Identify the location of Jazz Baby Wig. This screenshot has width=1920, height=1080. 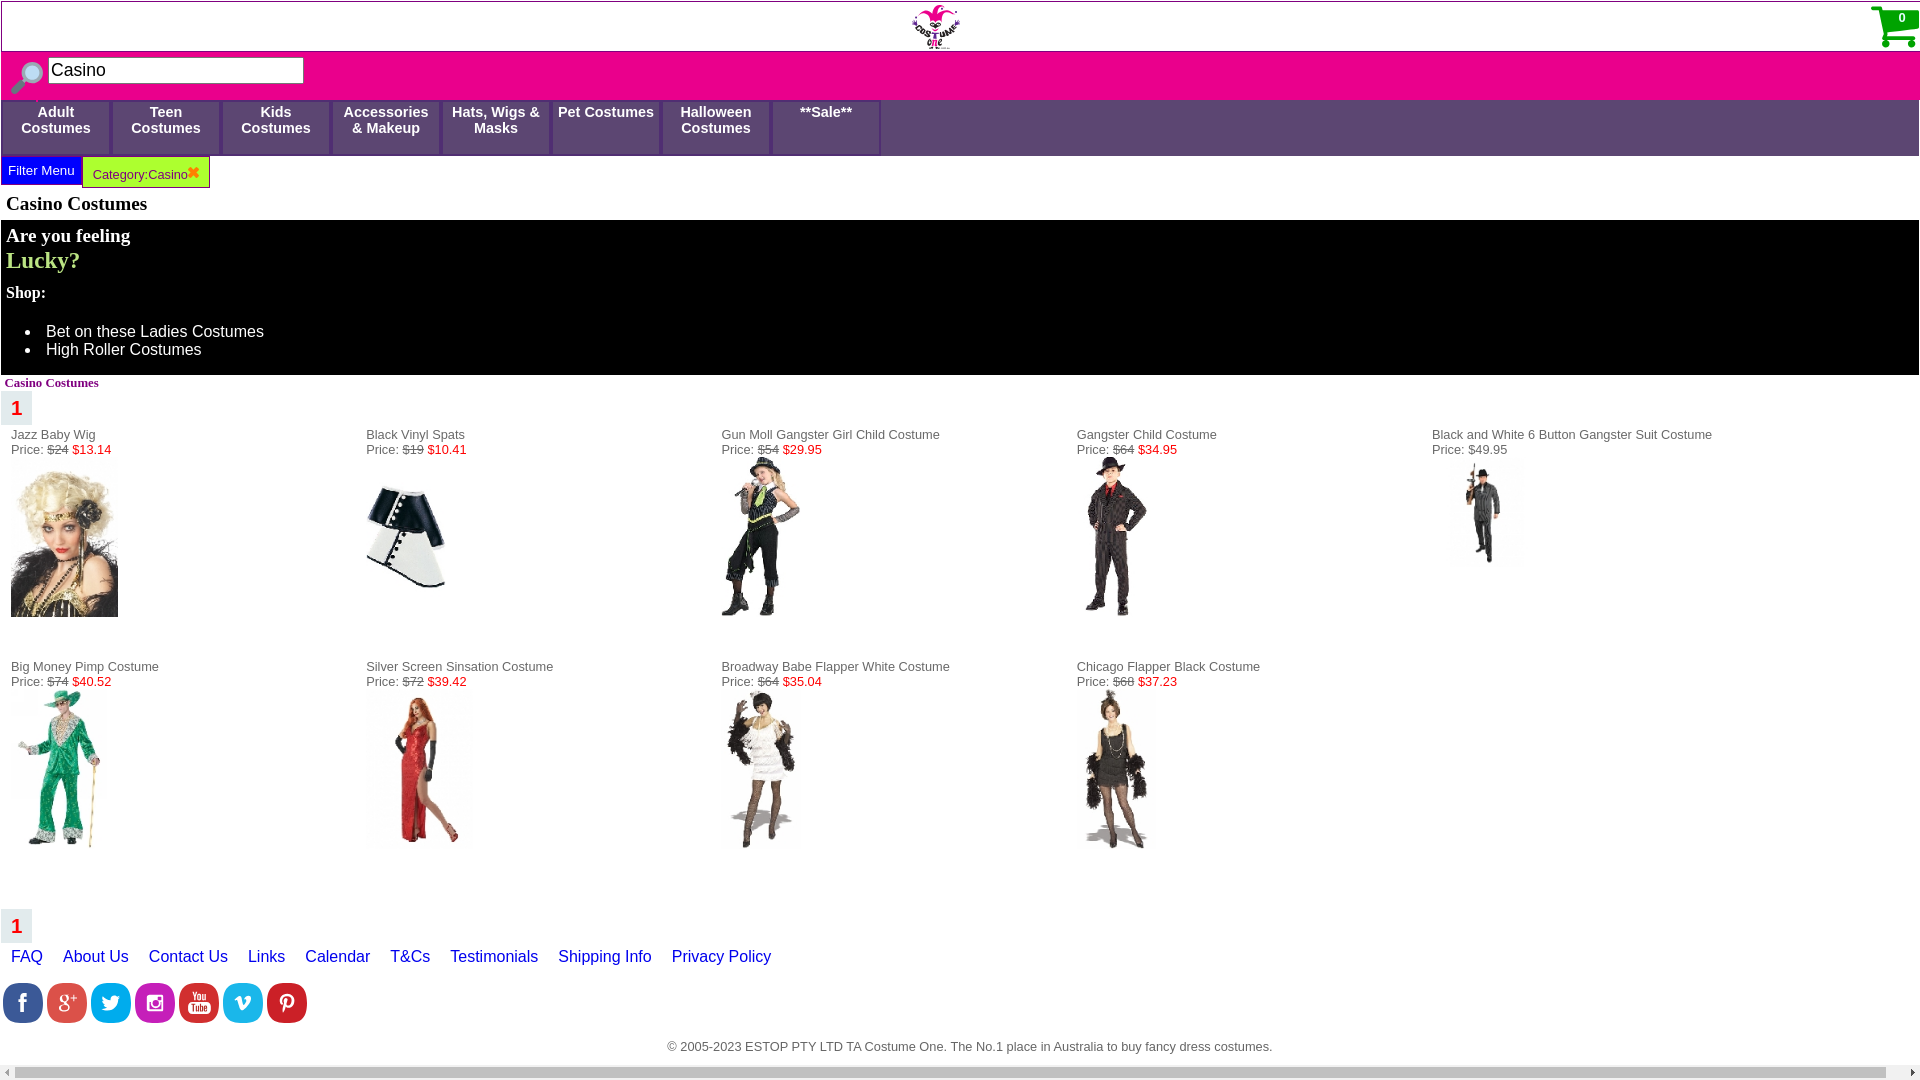
(64, 537).